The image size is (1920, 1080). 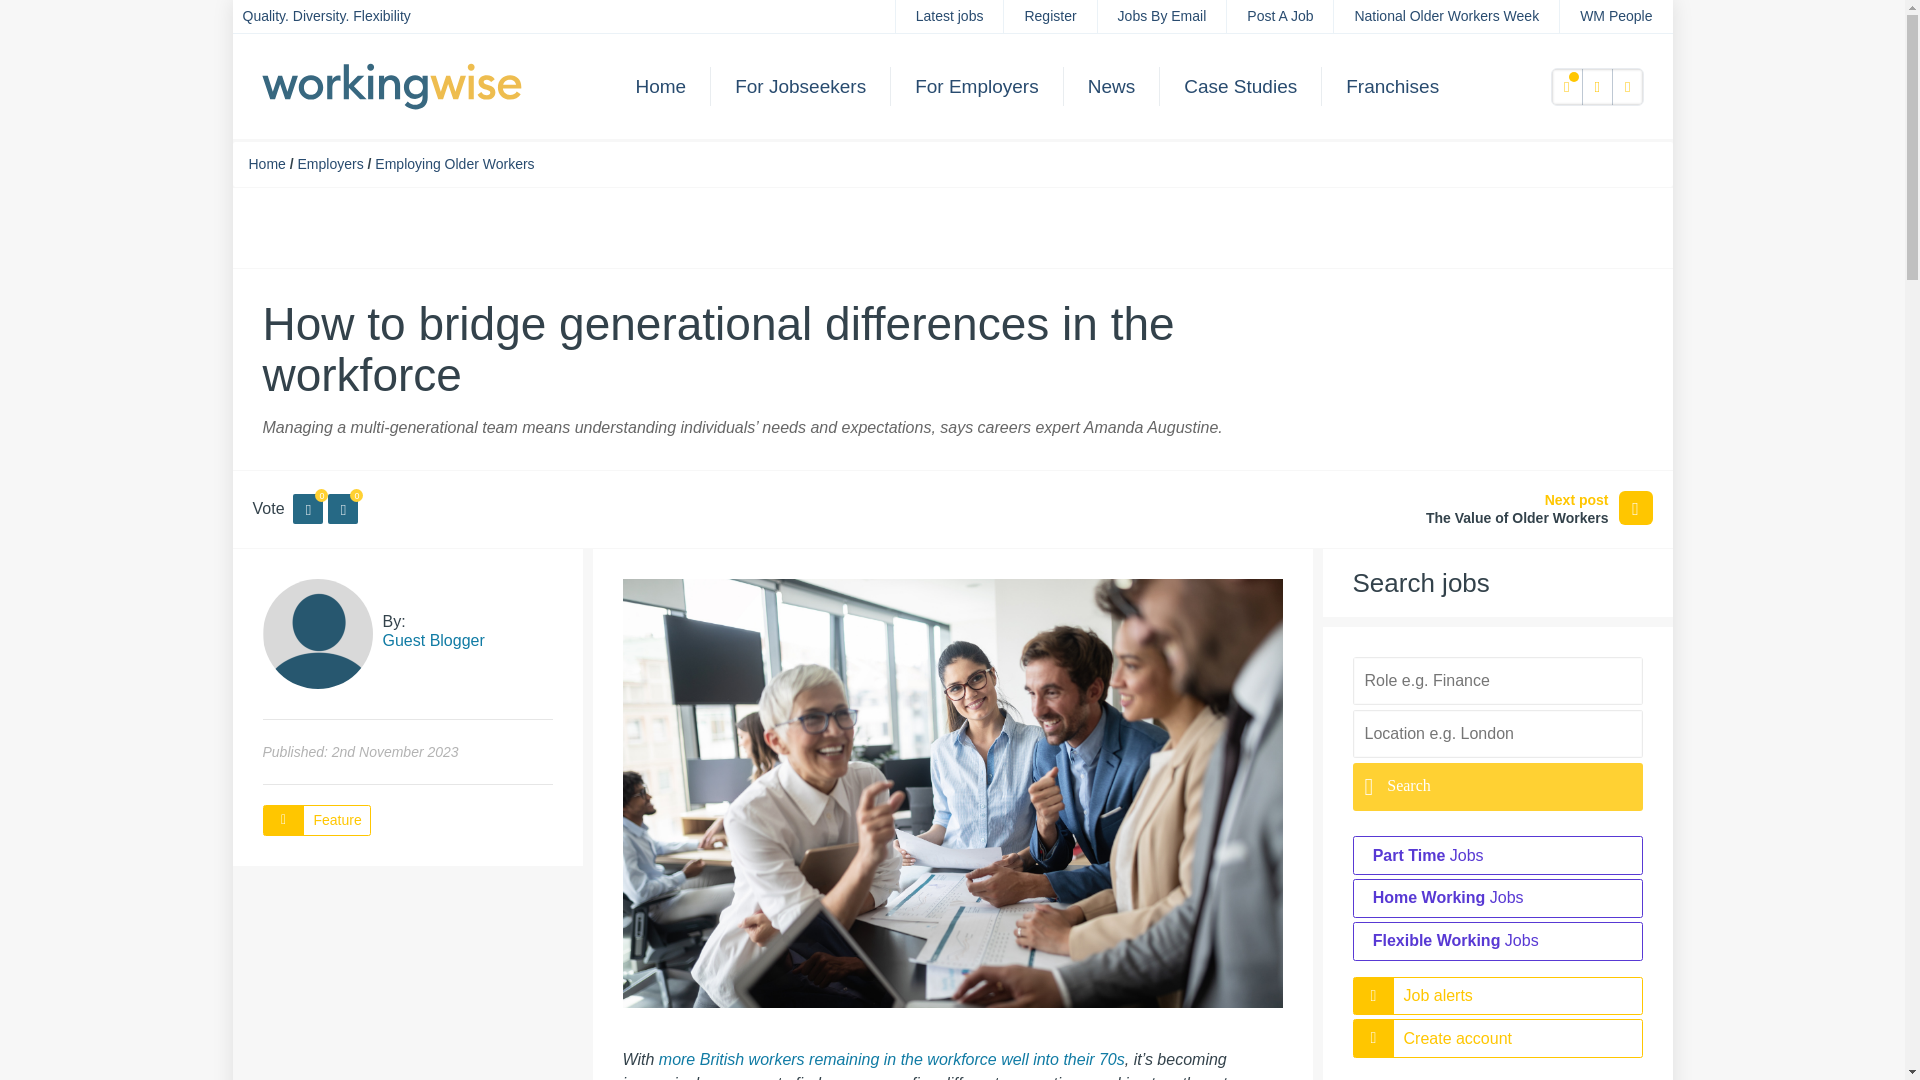 What do you see at coordinates (950, 16) in the screenshot?
I see `Latest jobs` at bounding box center [950, 16].